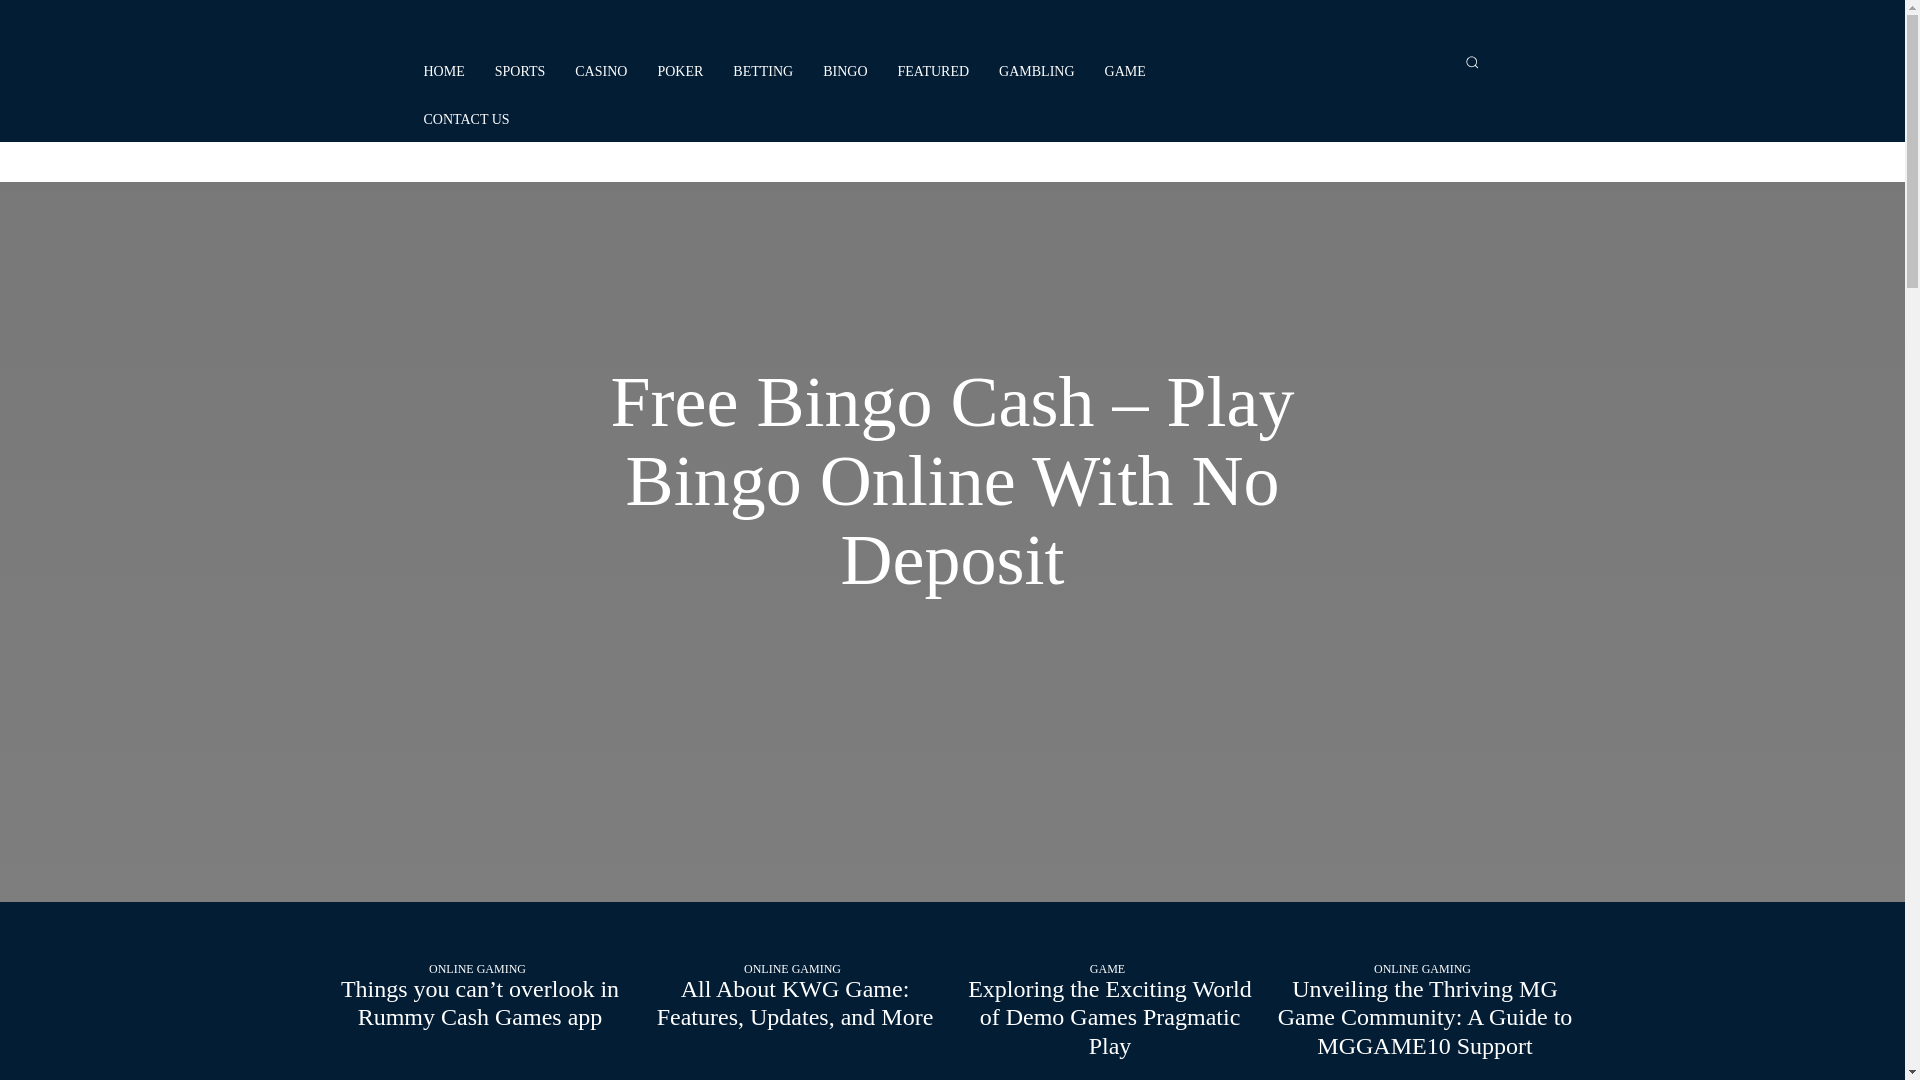  Describe the element at coordinates (795, 876) in the screenshot. I see `All About KWG Game: Features, Updates, and More` at that location.